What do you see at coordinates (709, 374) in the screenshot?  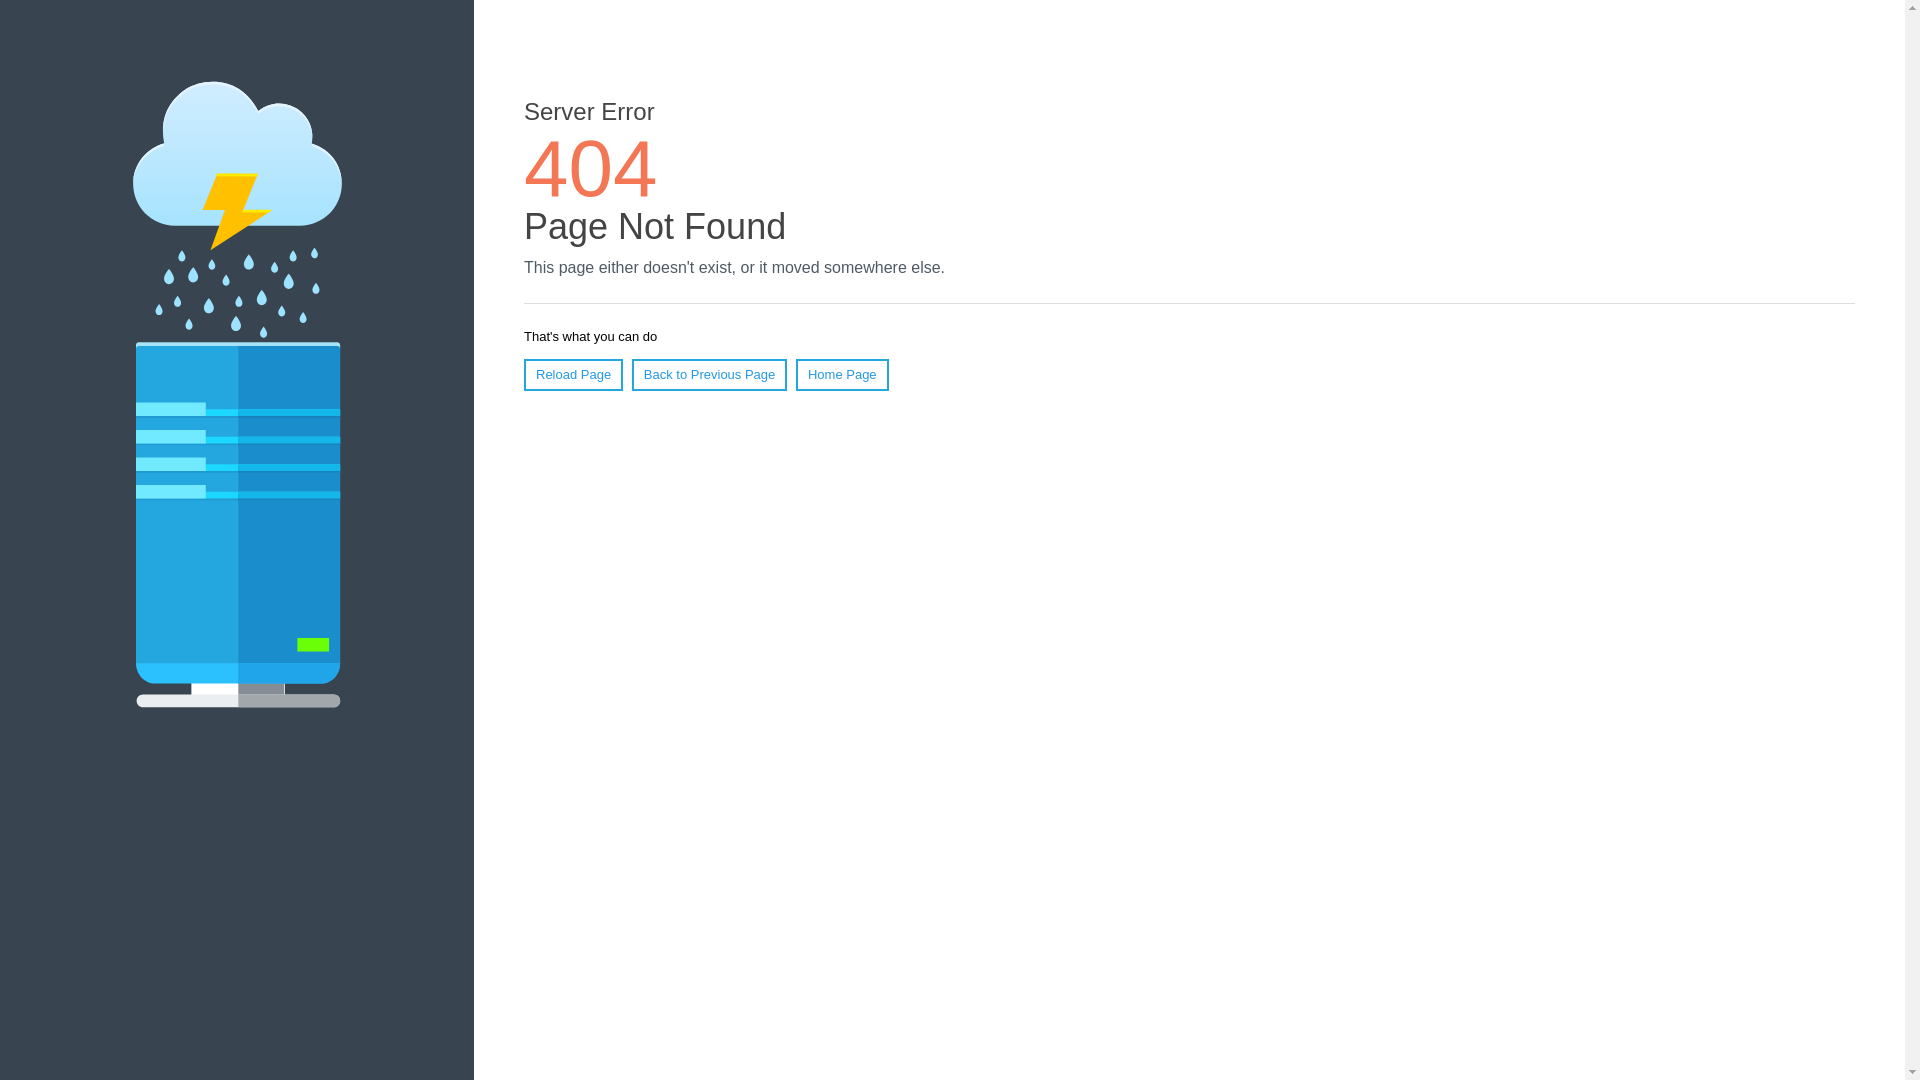 I see `Back to Previous Page` at bounding box center [709, 374].